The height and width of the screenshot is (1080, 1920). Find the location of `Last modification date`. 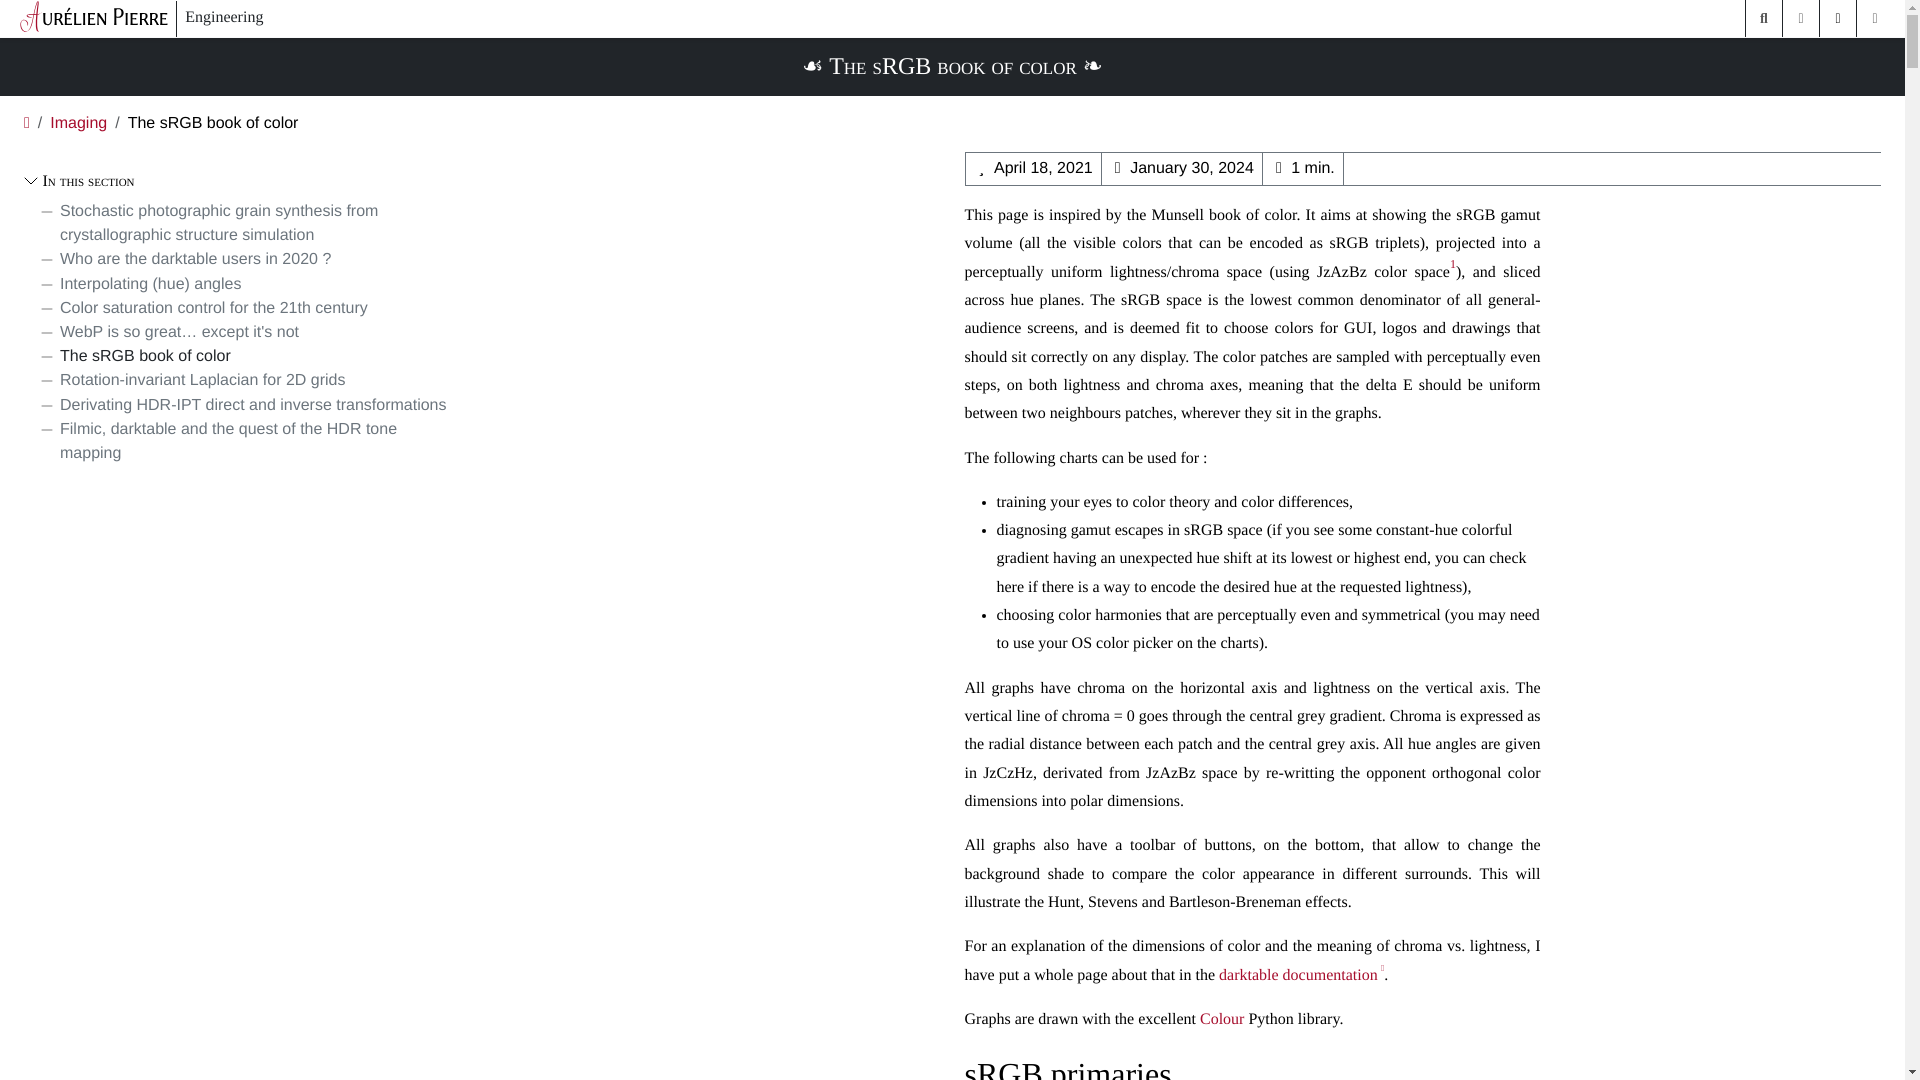

Last modification date is located at coordinates (1192, 168).